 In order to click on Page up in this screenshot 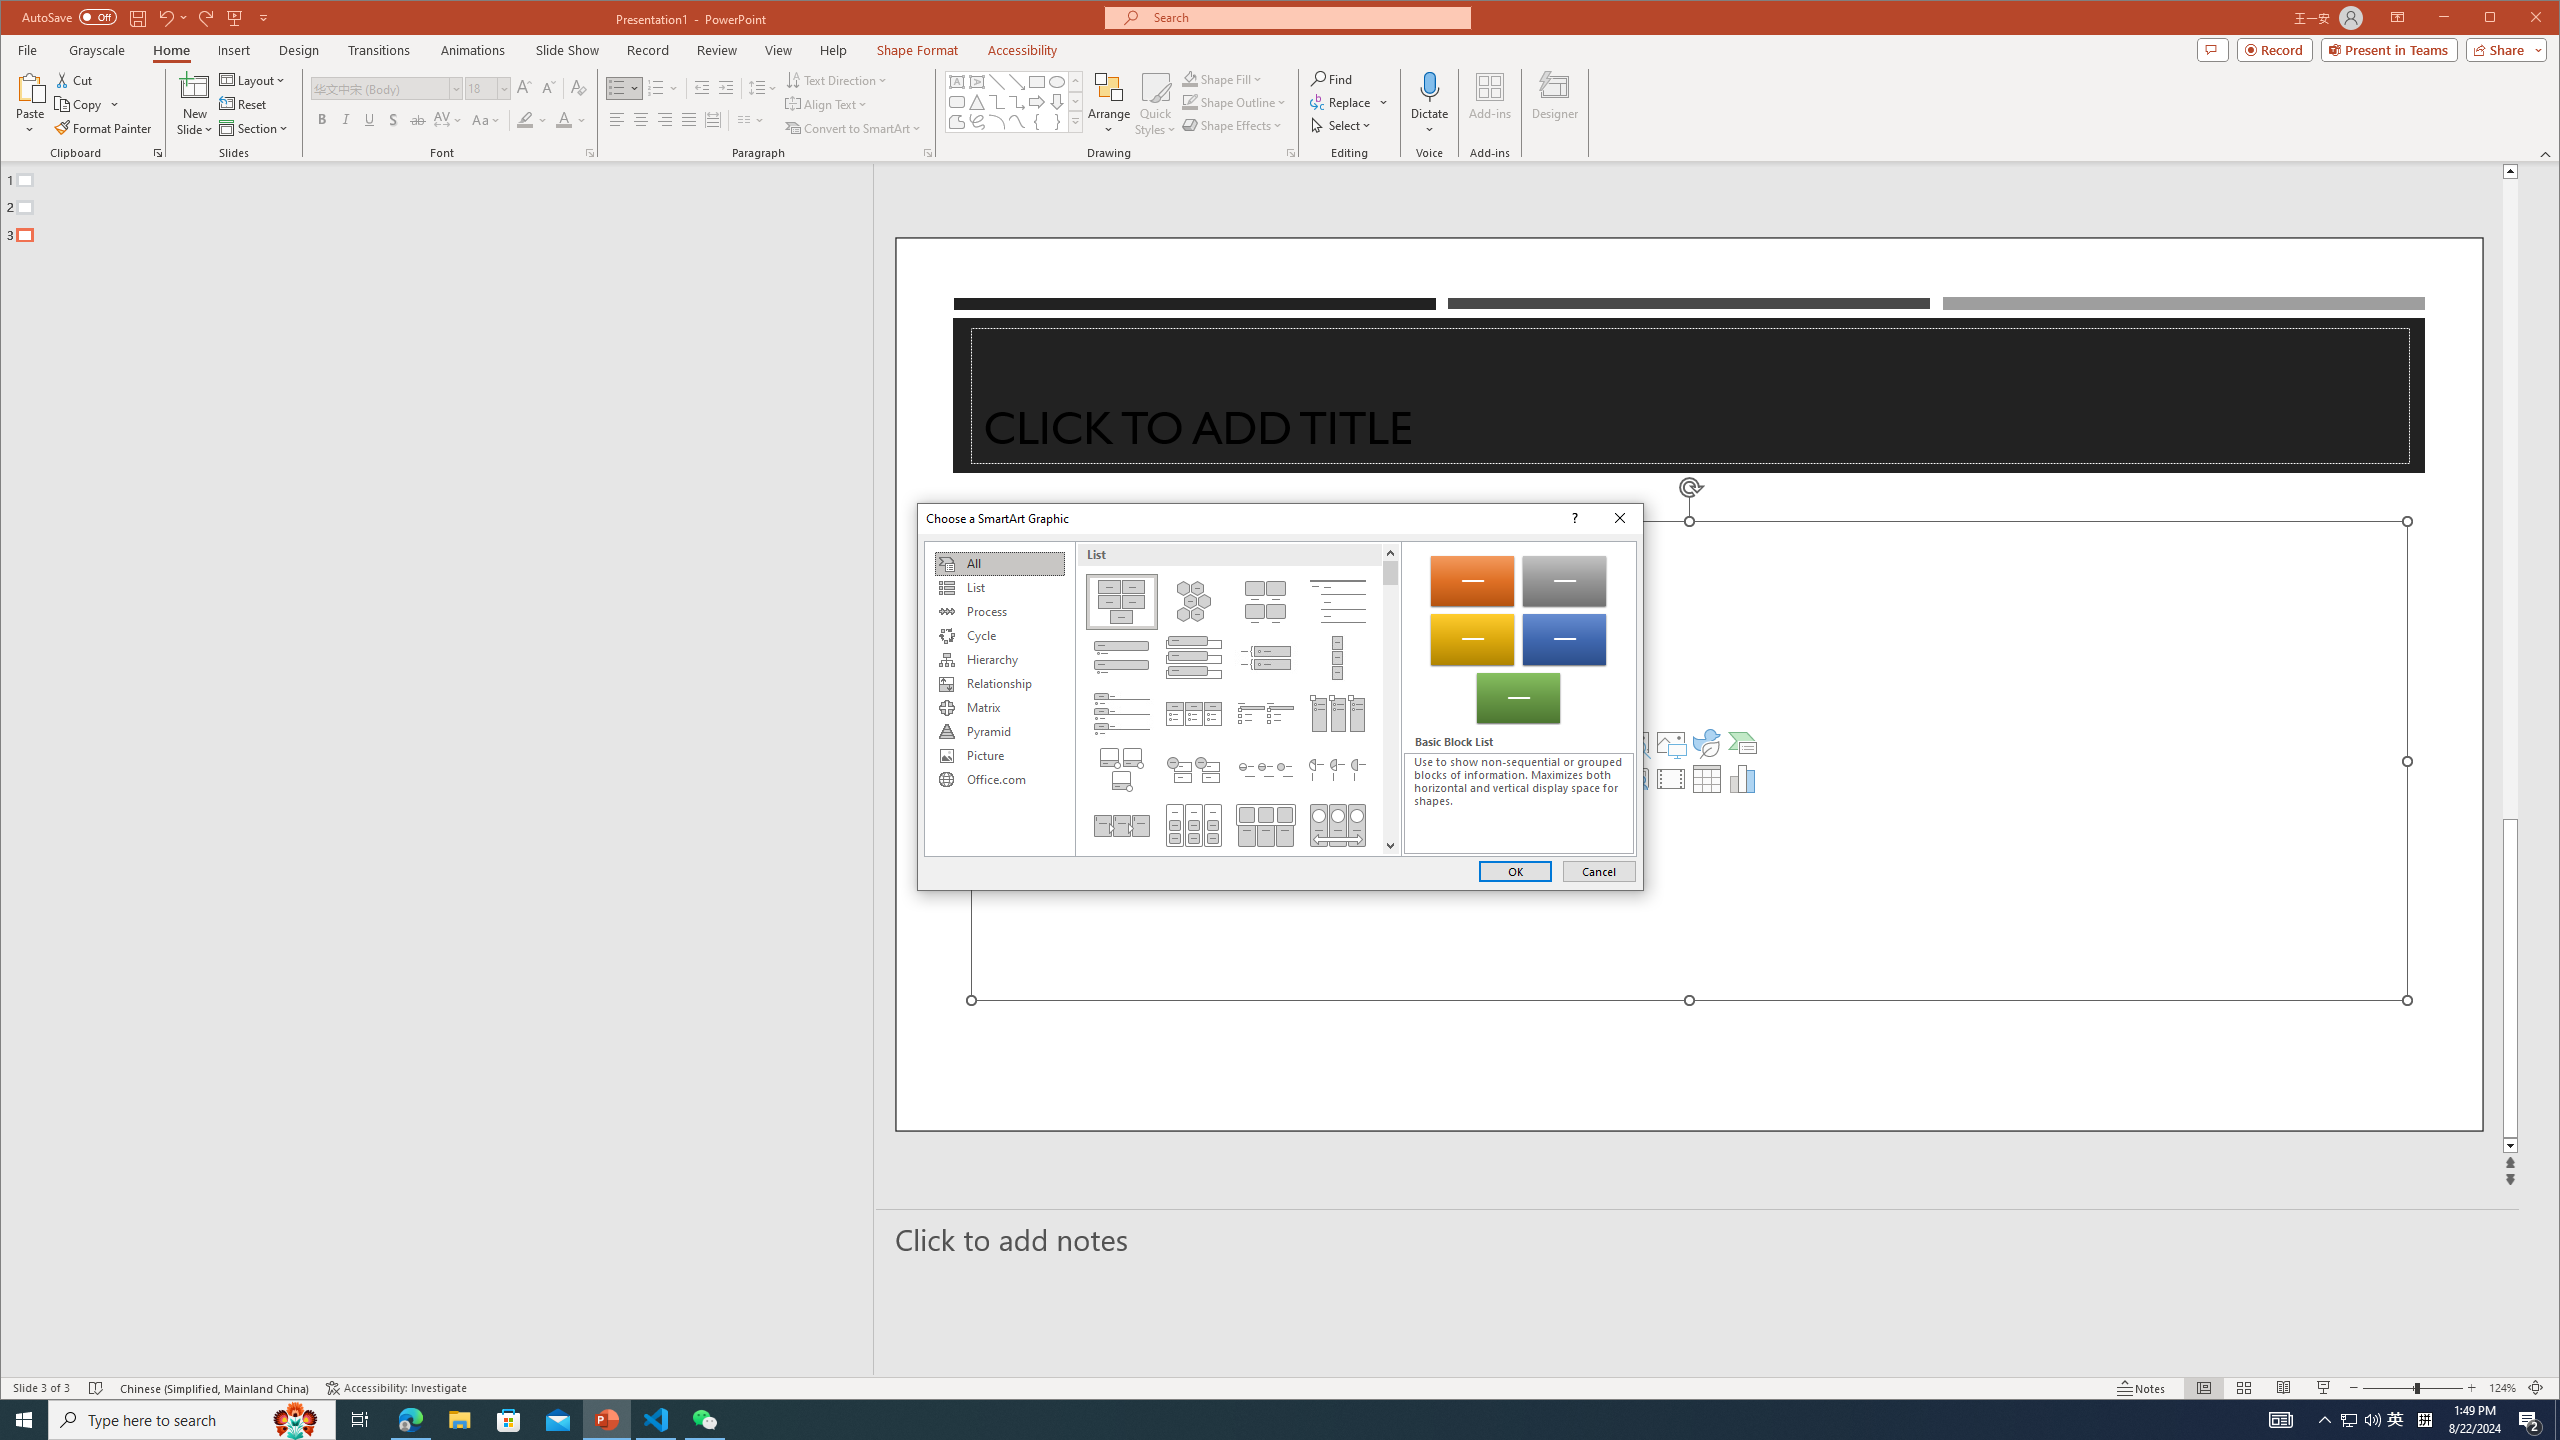, I will do `click(2510, 498)`.